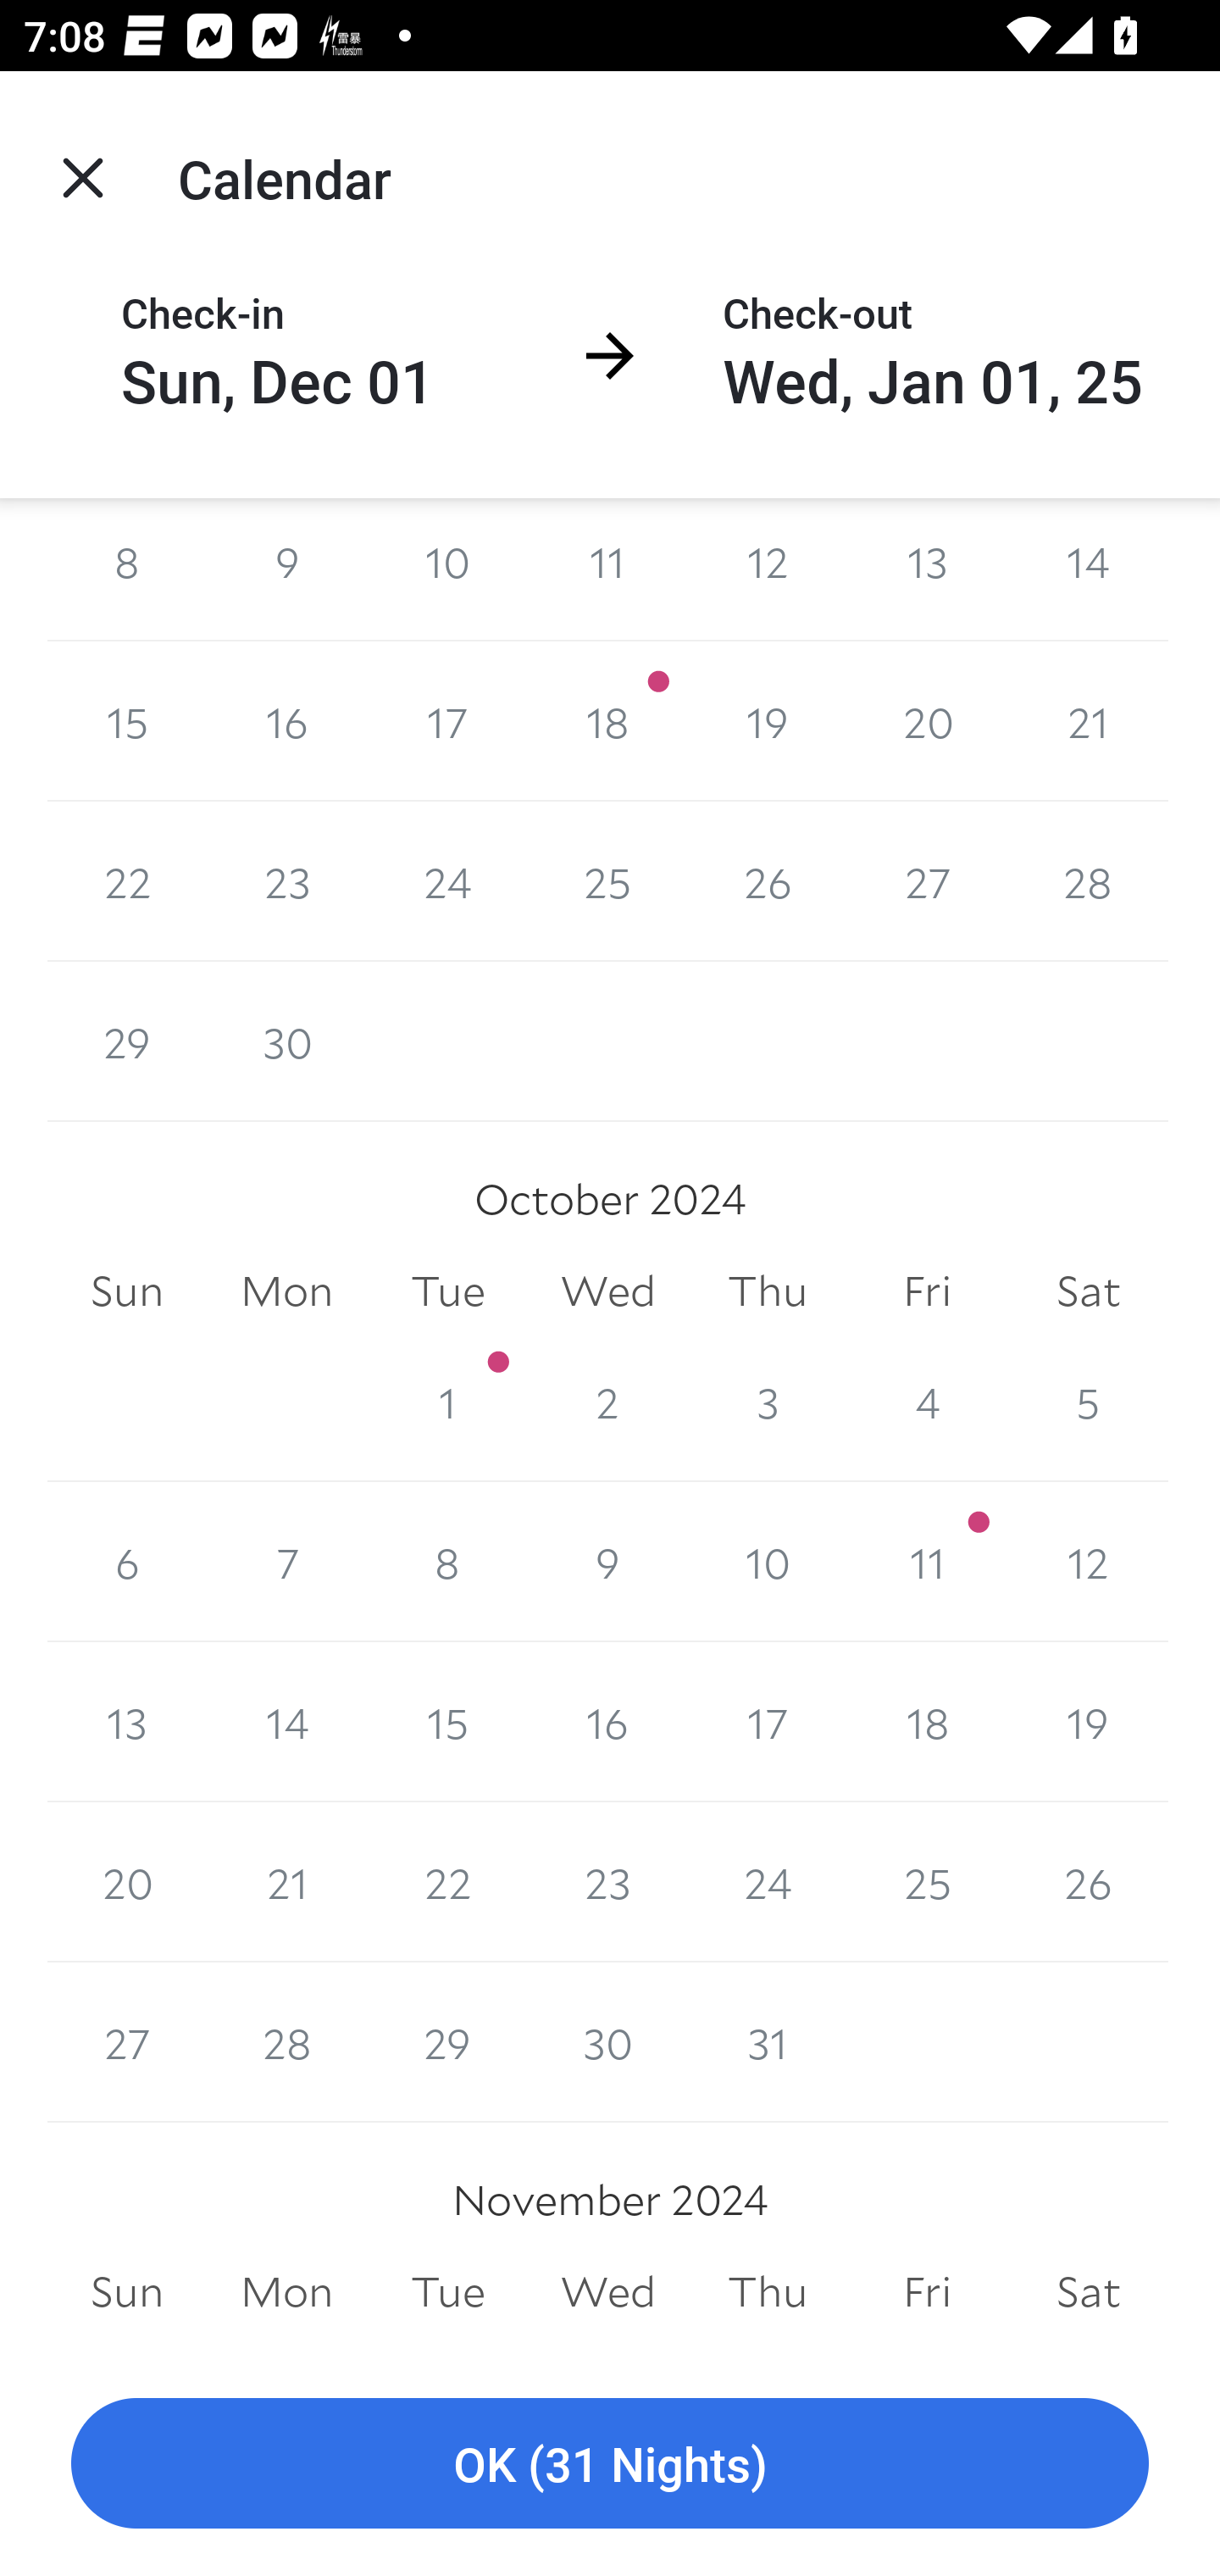 The height and width of the screenshot is (2576, 1220). What do you see at coordinates (1088, 1562) in the screenshot?
I see `12 12 October 2024` at bounding box center [1088, 1562].